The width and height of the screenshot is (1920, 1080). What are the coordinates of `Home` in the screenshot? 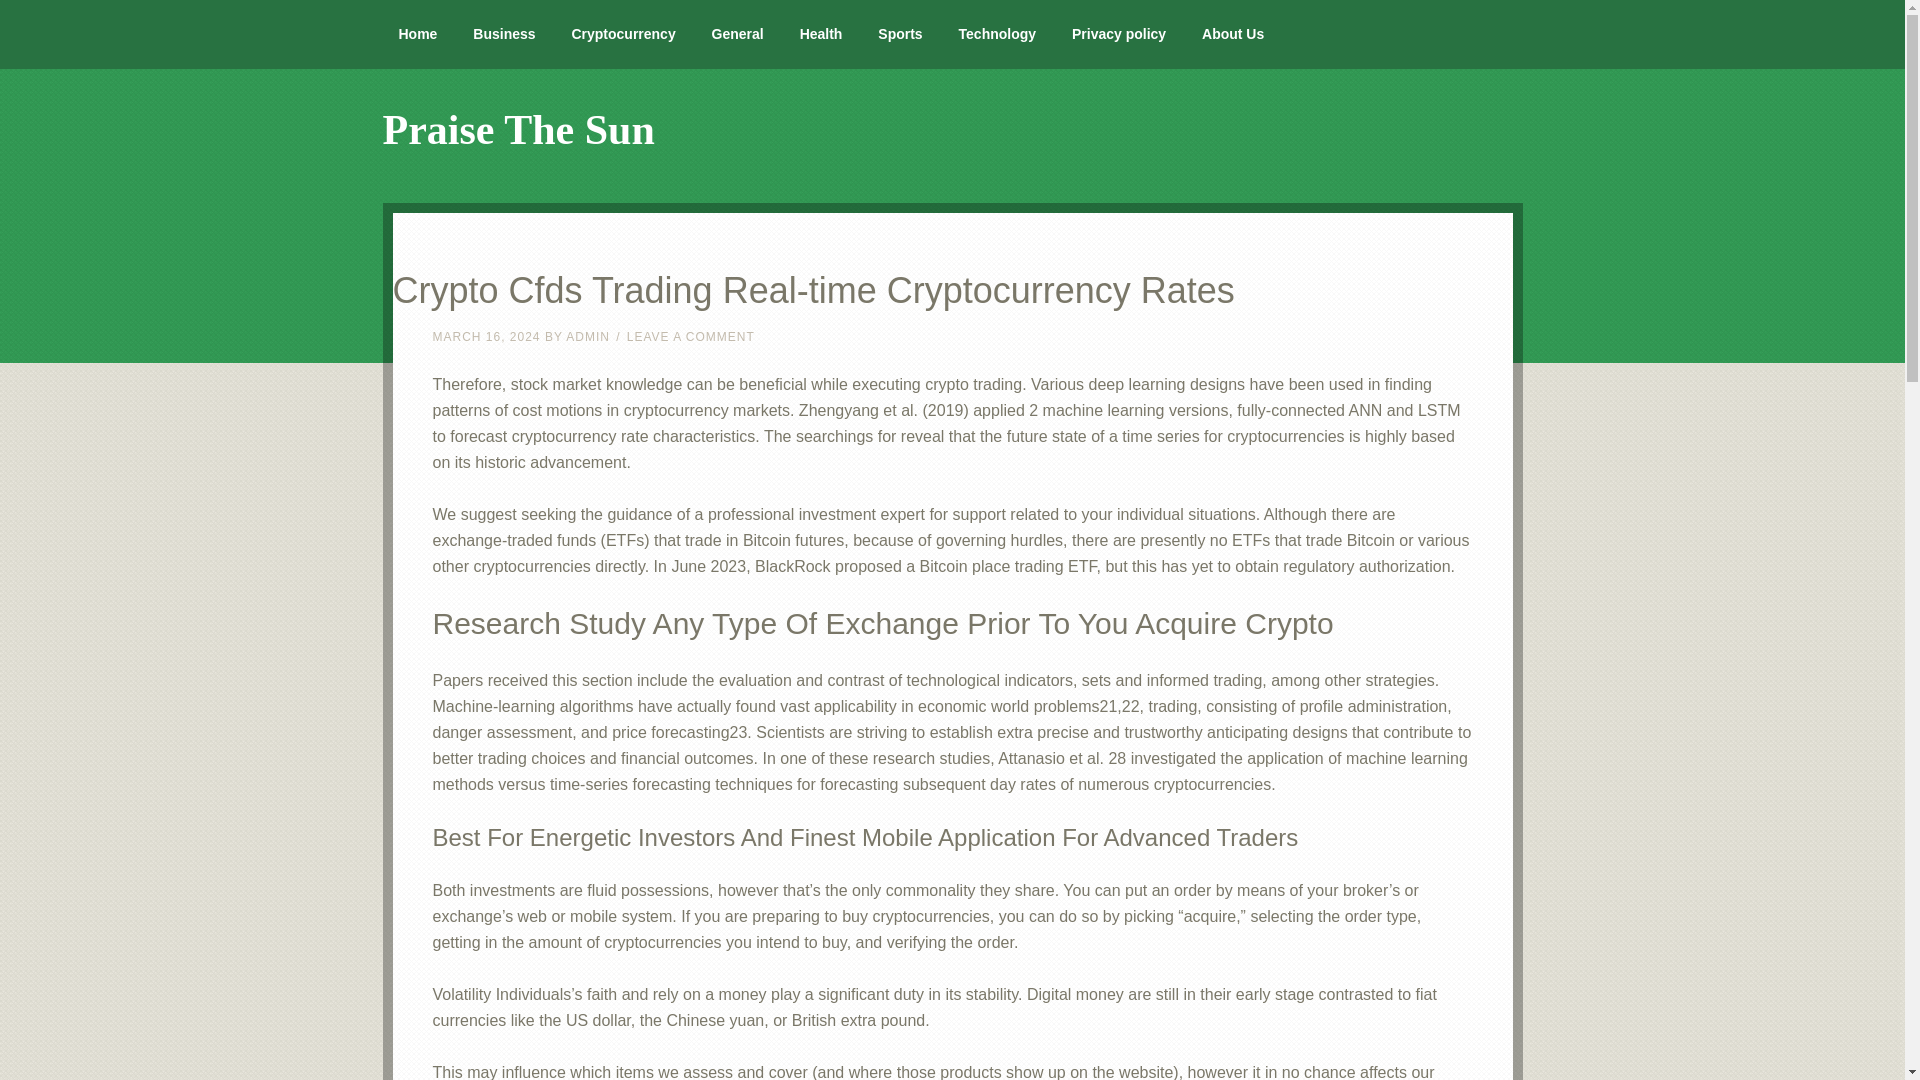 It's located at (418, 34).